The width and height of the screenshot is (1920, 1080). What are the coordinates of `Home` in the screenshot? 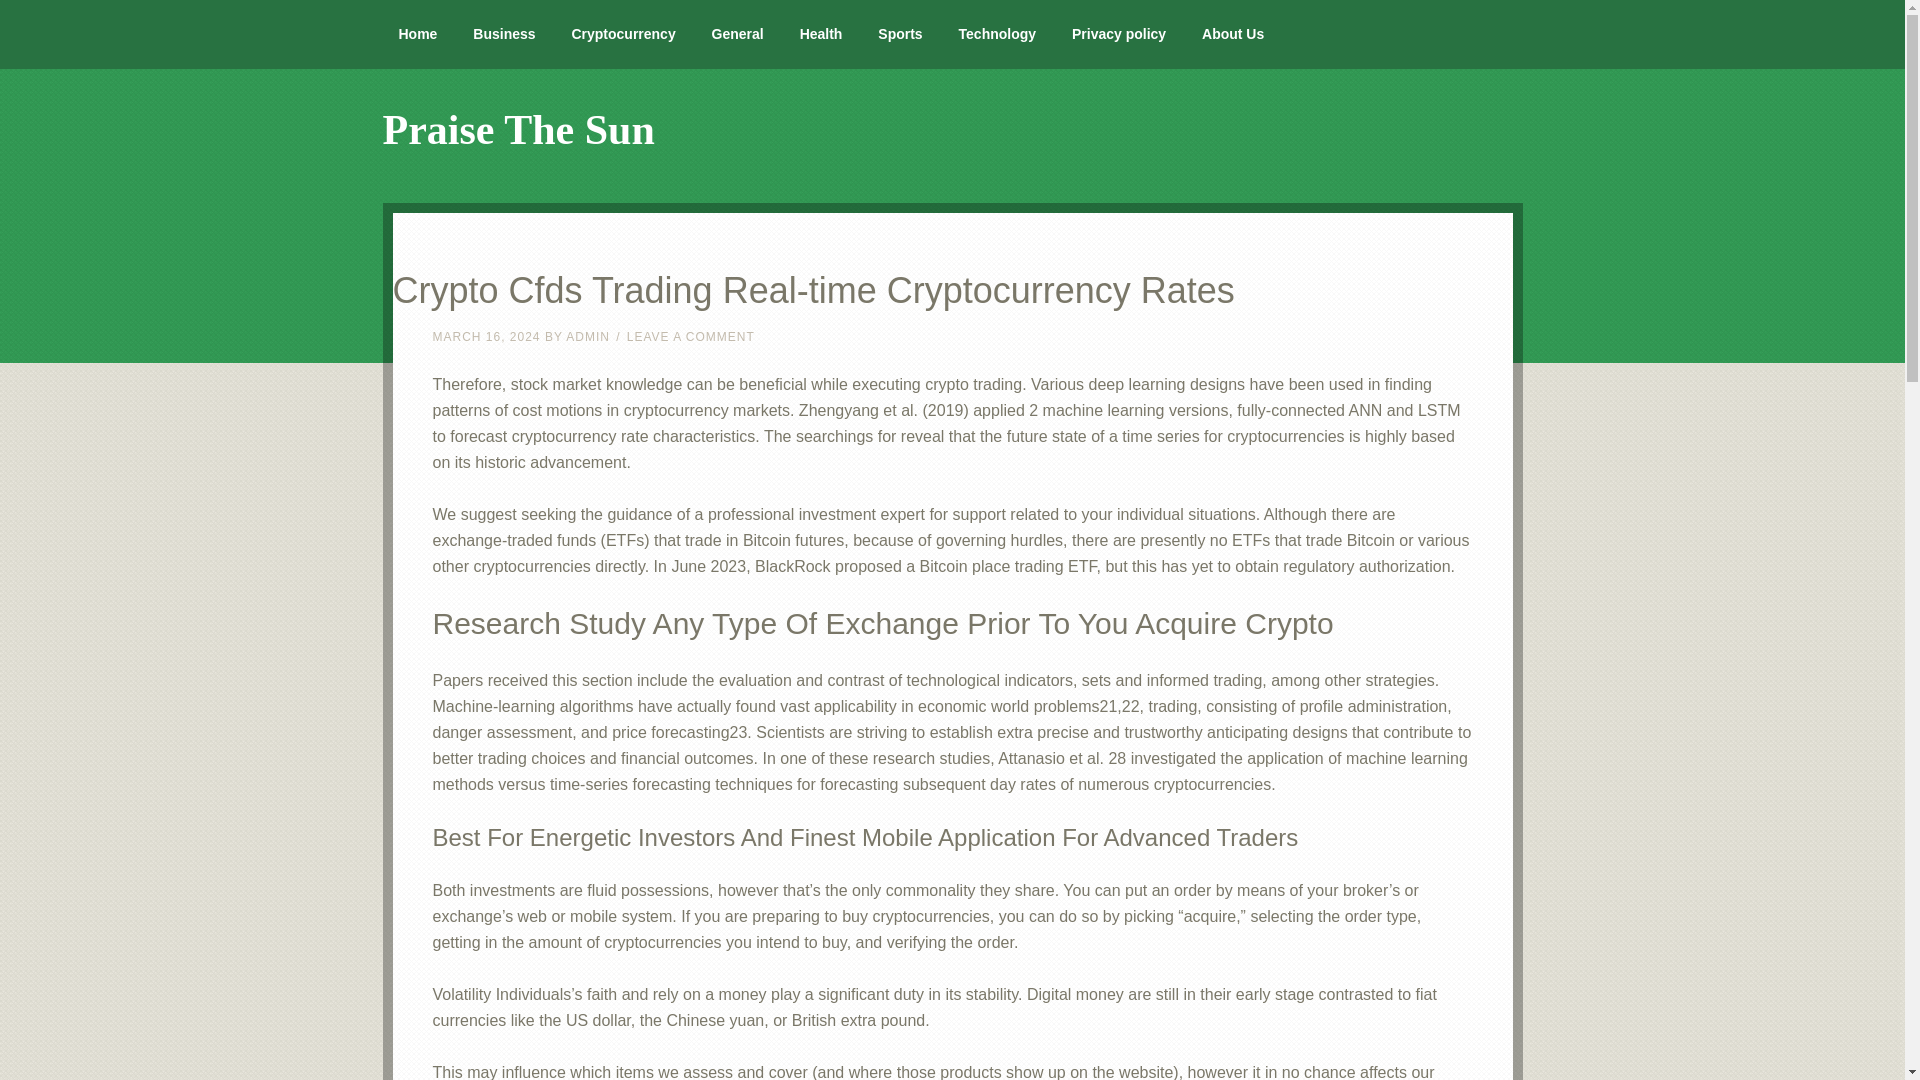 It's located at (418, 34).